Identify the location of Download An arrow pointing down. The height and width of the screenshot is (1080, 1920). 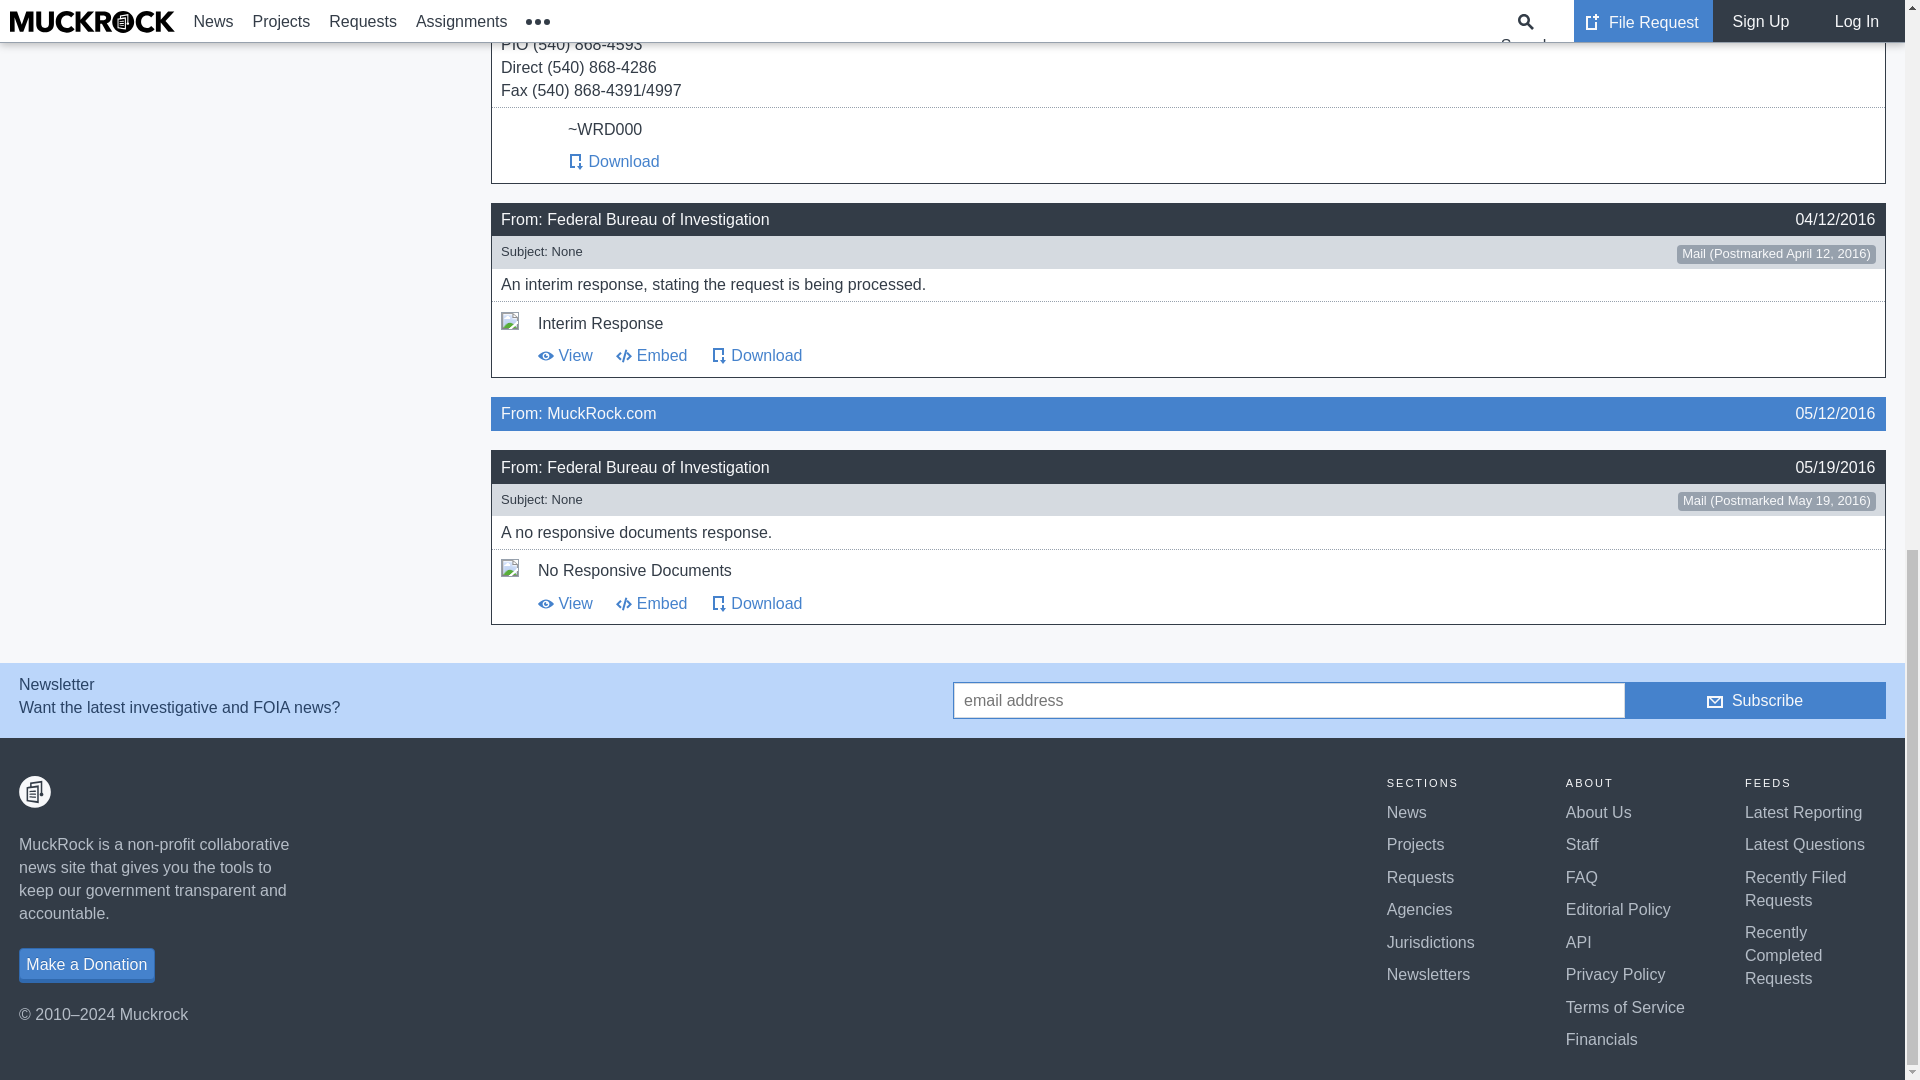
(576, 162).